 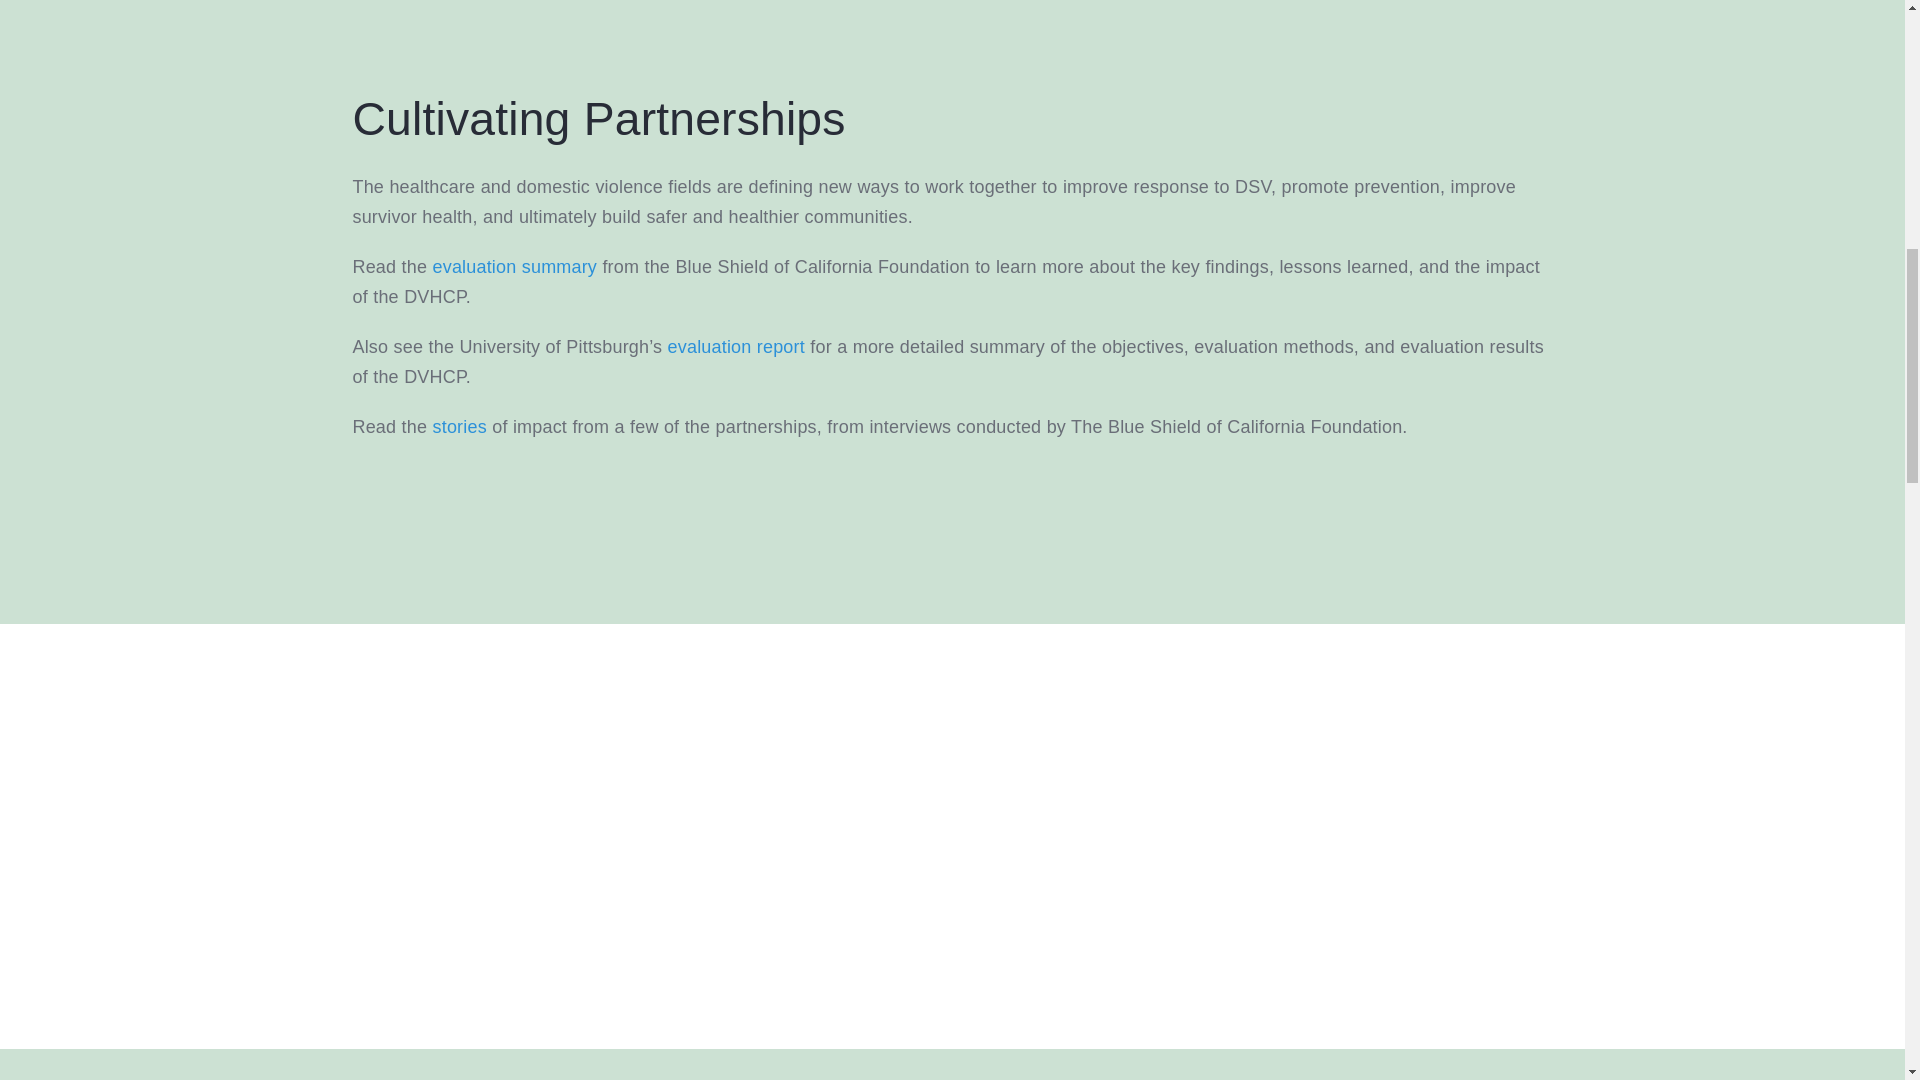 I want to click on evaluation report, so click(x=736, y=346).